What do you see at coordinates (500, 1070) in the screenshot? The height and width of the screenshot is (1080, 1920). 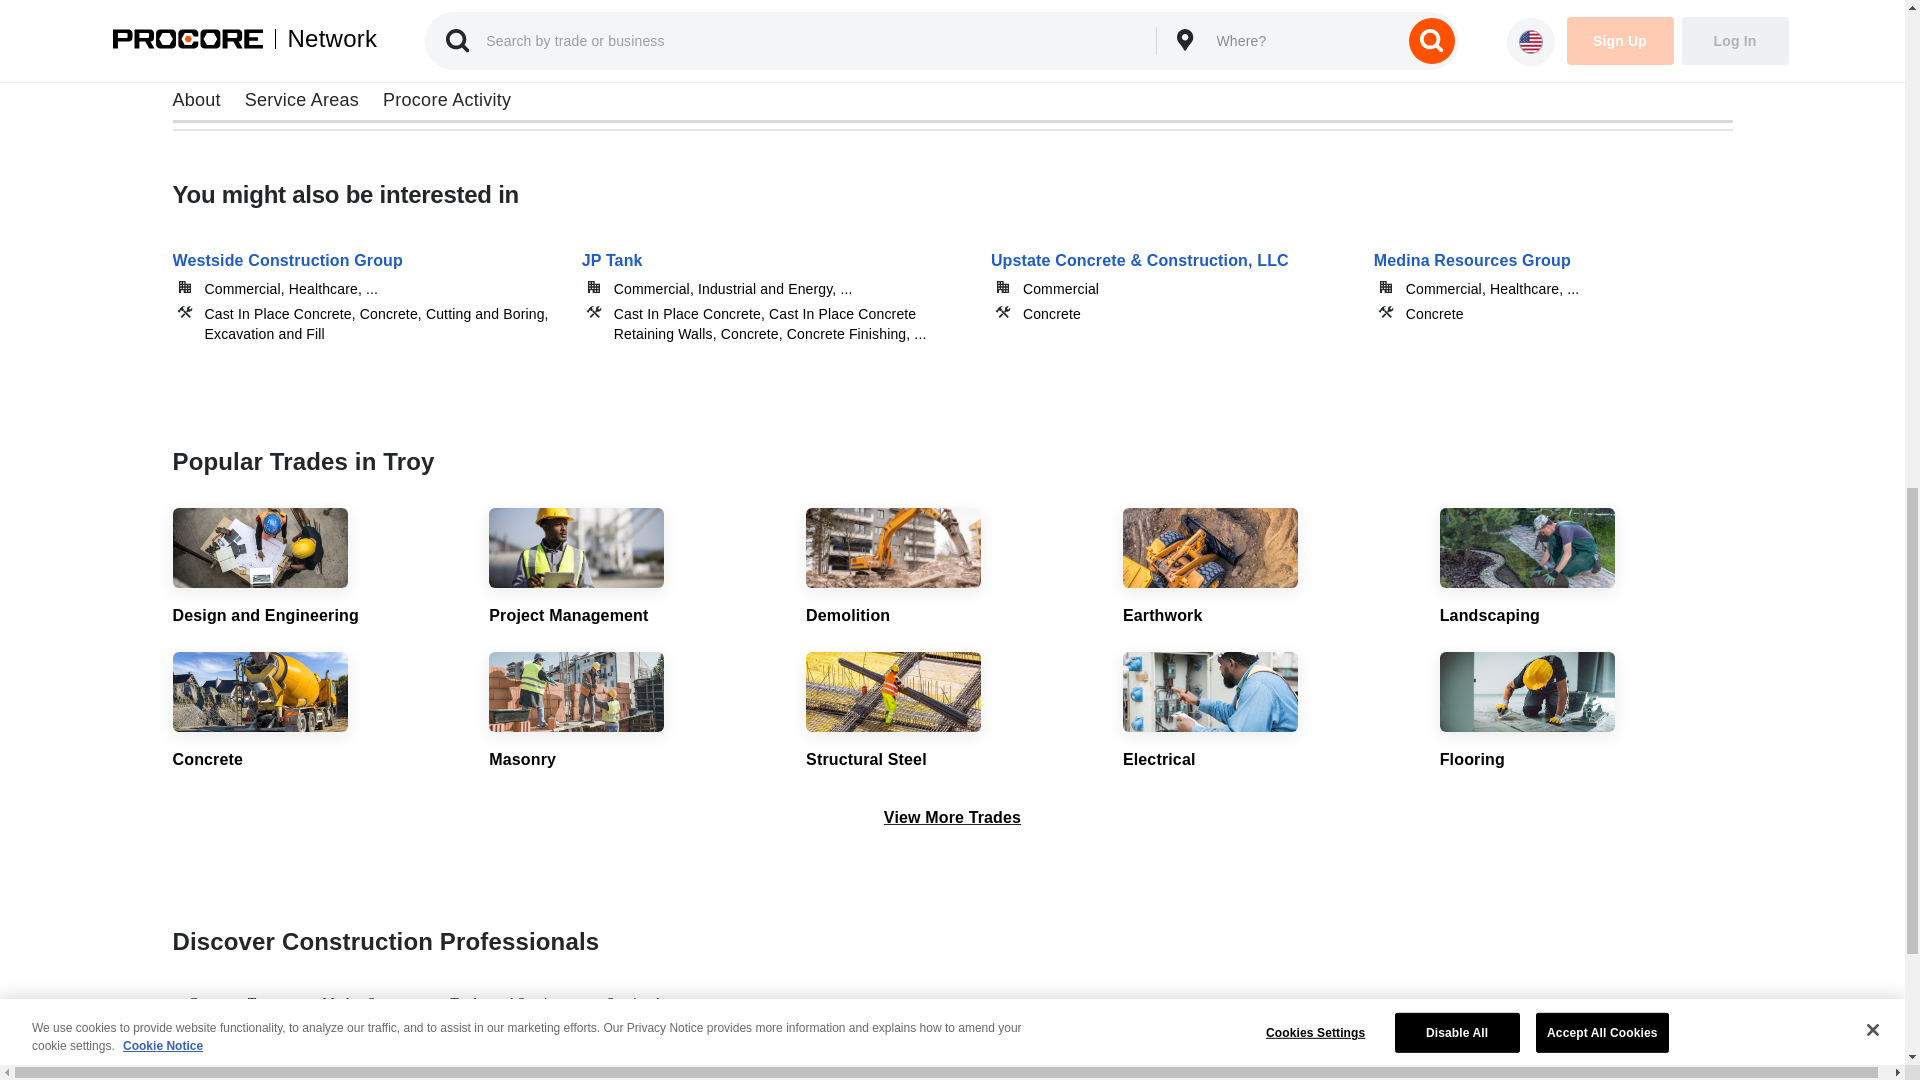 I see `Engineers` at bounding box center [500, 1070].